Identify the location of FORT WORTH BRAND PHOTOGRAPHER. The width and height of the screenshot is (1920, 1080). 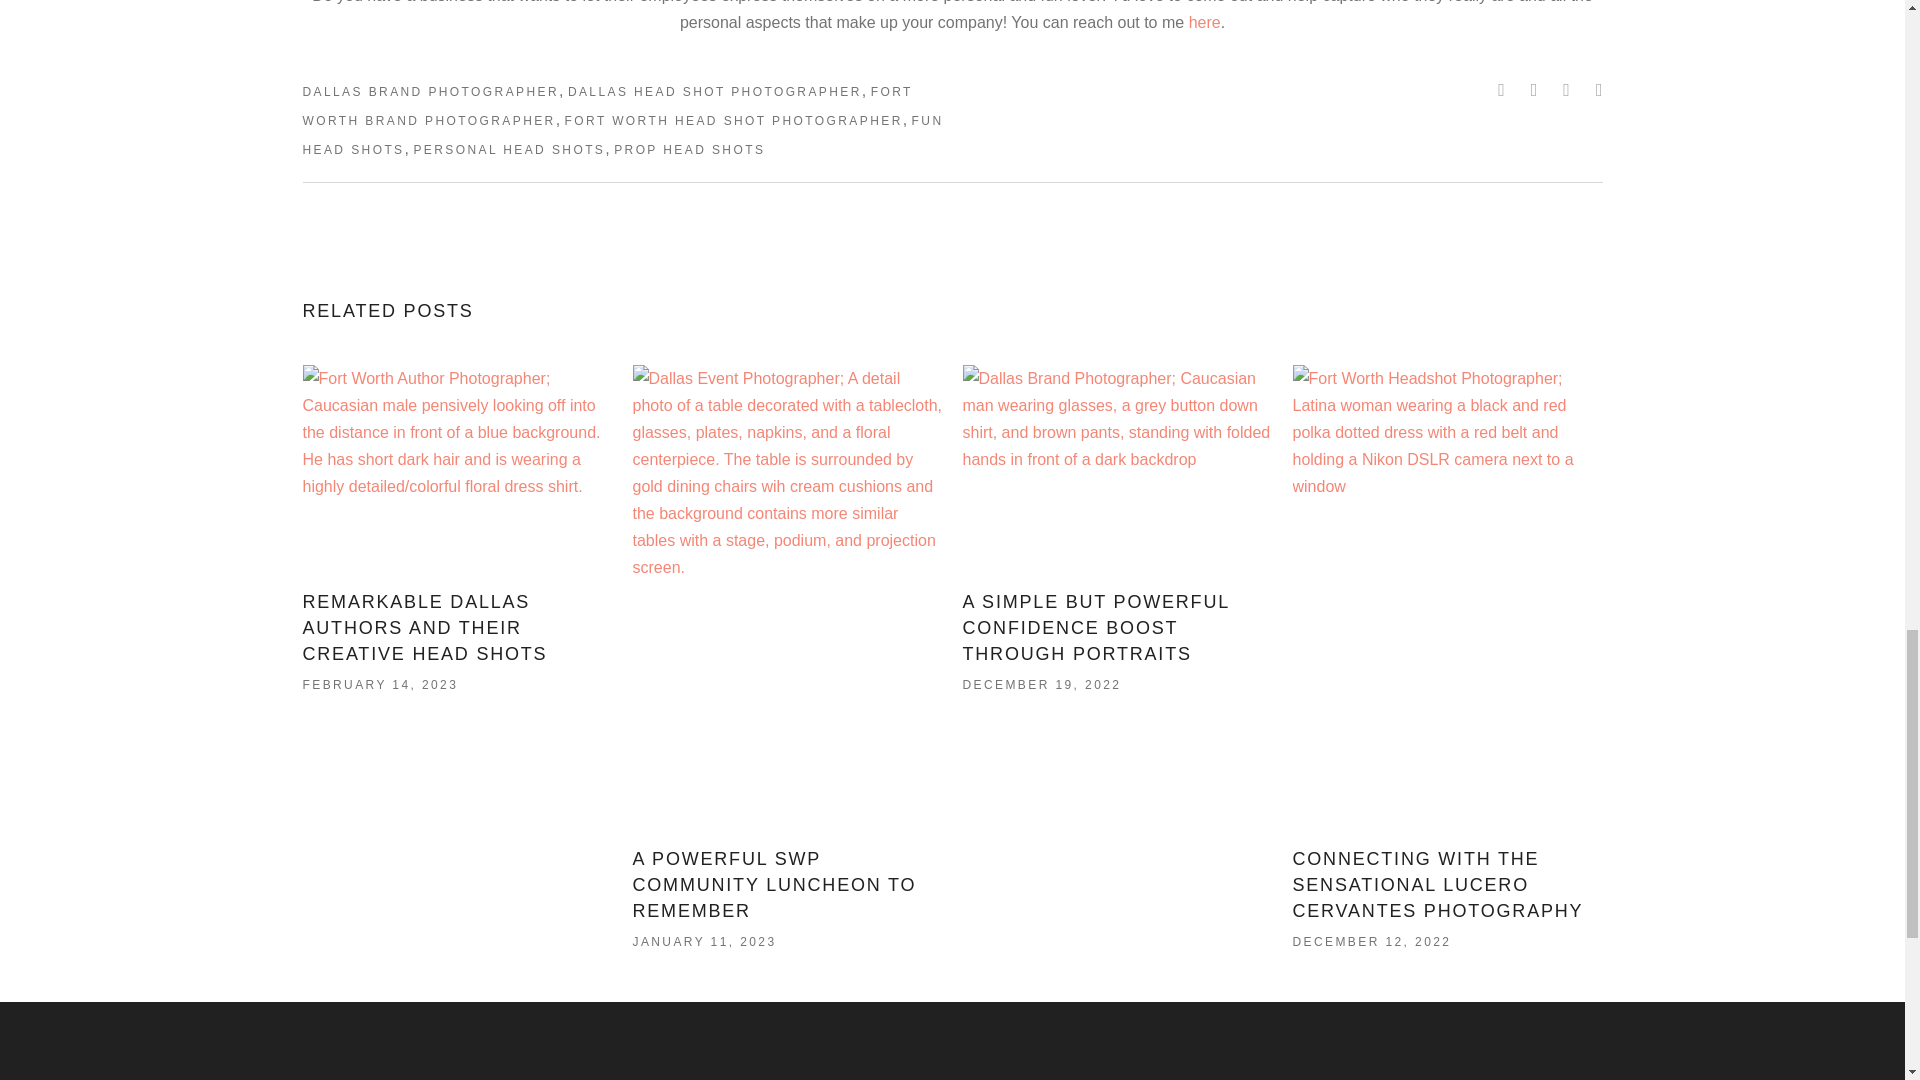
(606, 106).